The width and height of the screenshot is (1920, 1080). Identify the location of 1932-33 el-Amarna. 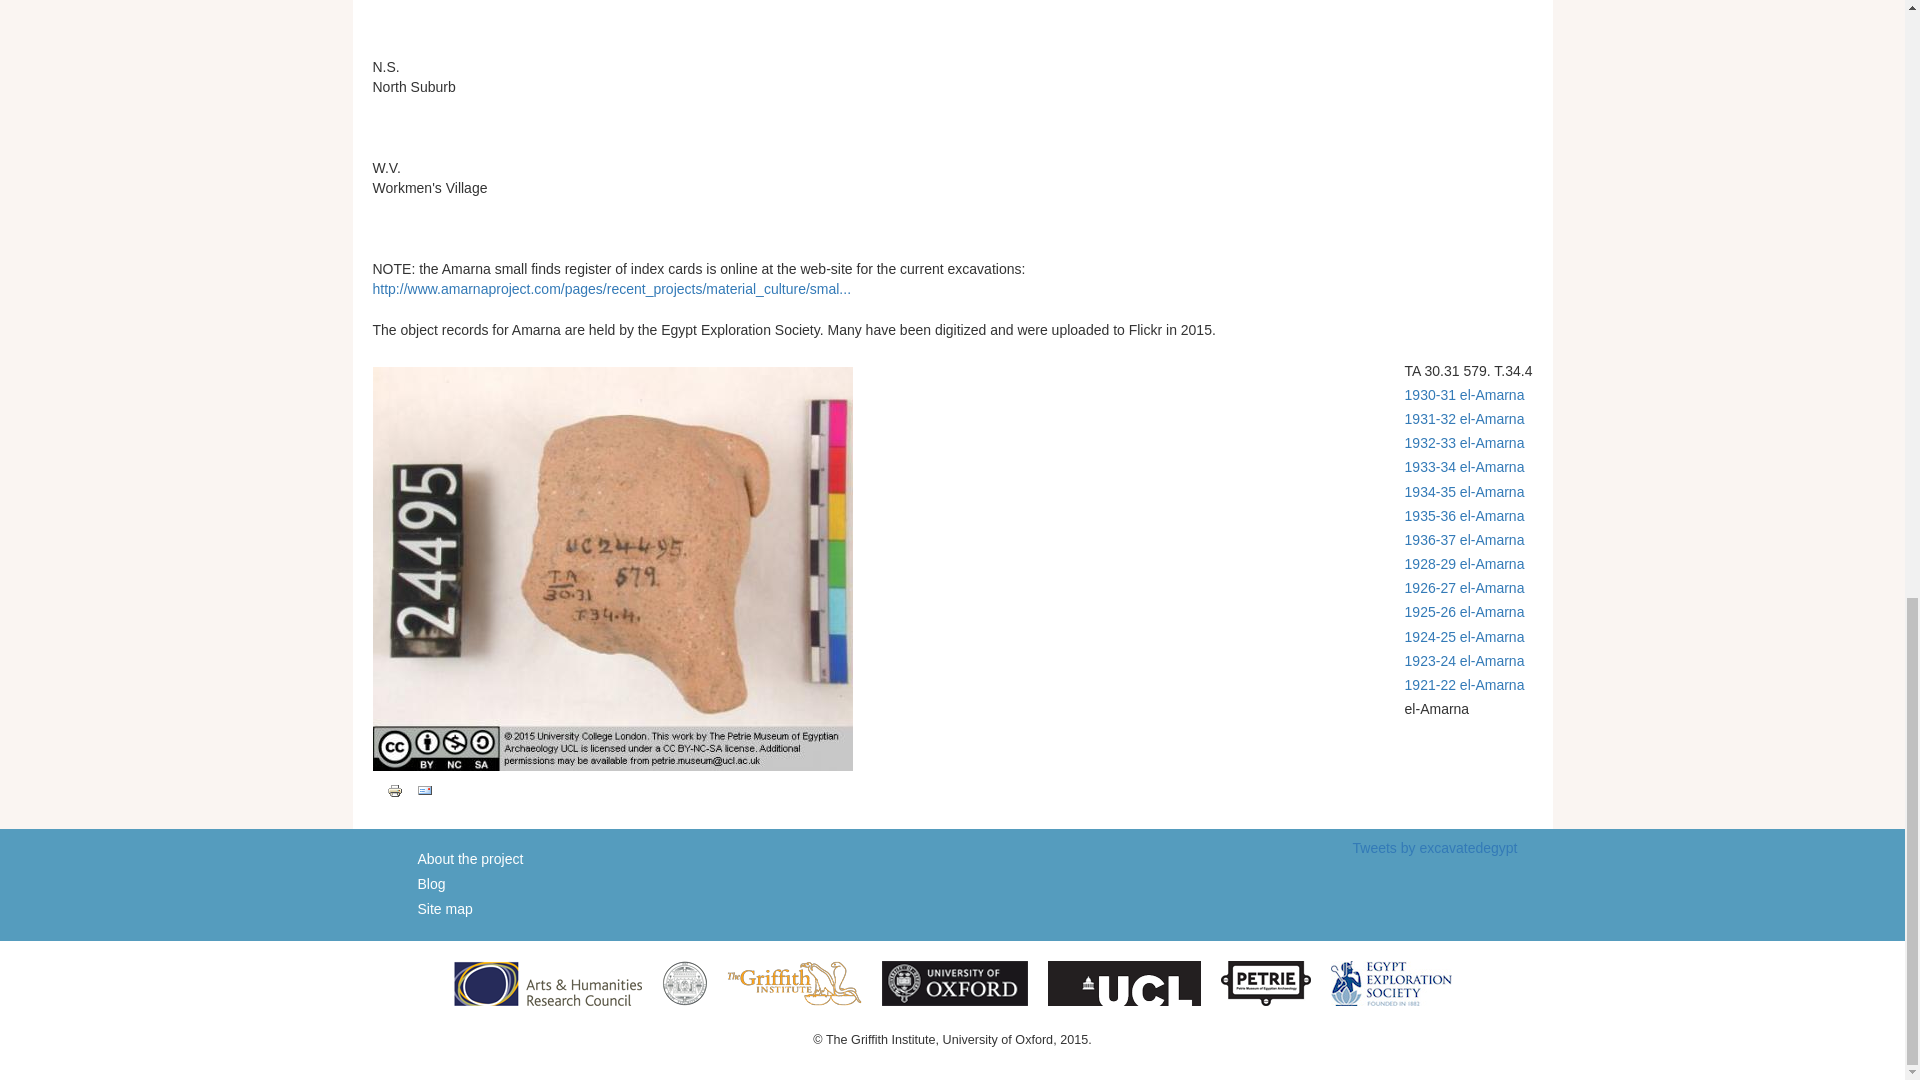
(1464, 443).